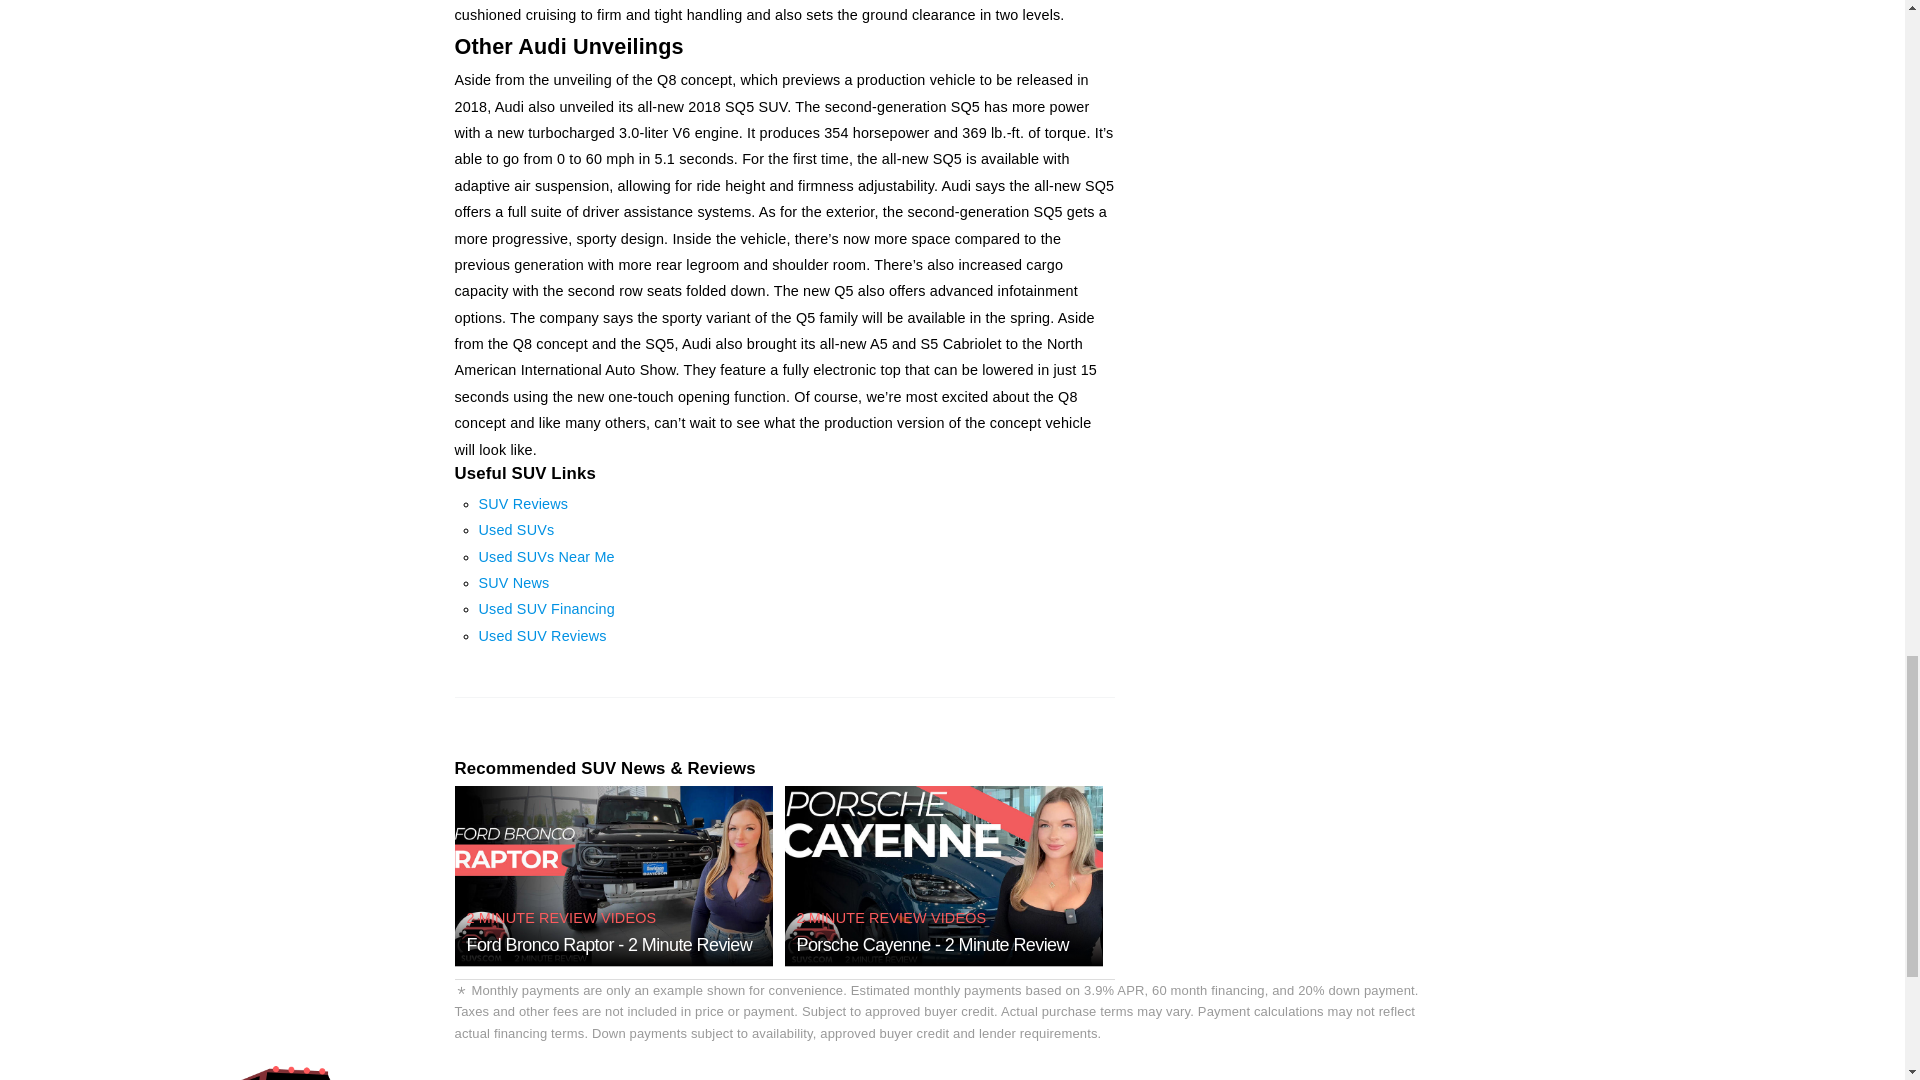  Describe the element at coordinates (514, 582) in the screenshot. I see `SUV News` at that location.